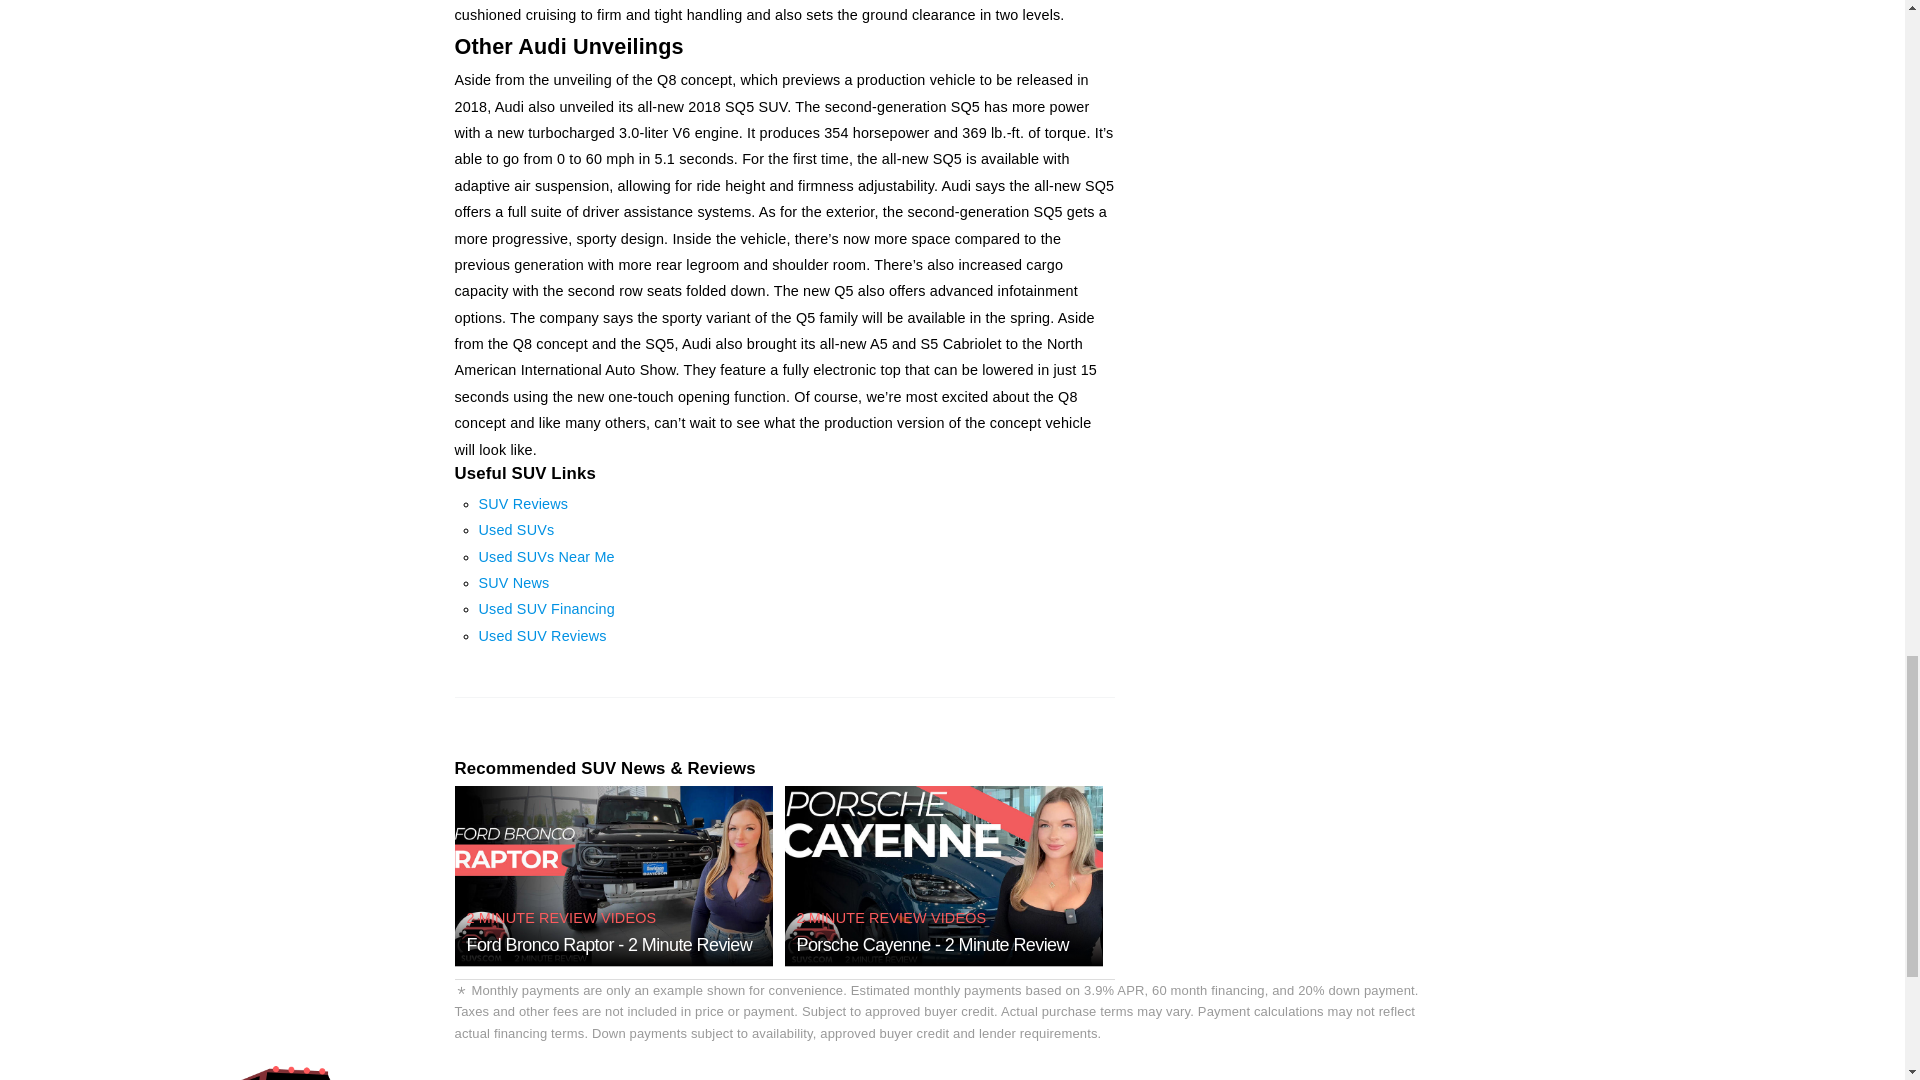  Describe the element at coordinates (514, 582) in the screenshot. I see `SUV News` at that location.